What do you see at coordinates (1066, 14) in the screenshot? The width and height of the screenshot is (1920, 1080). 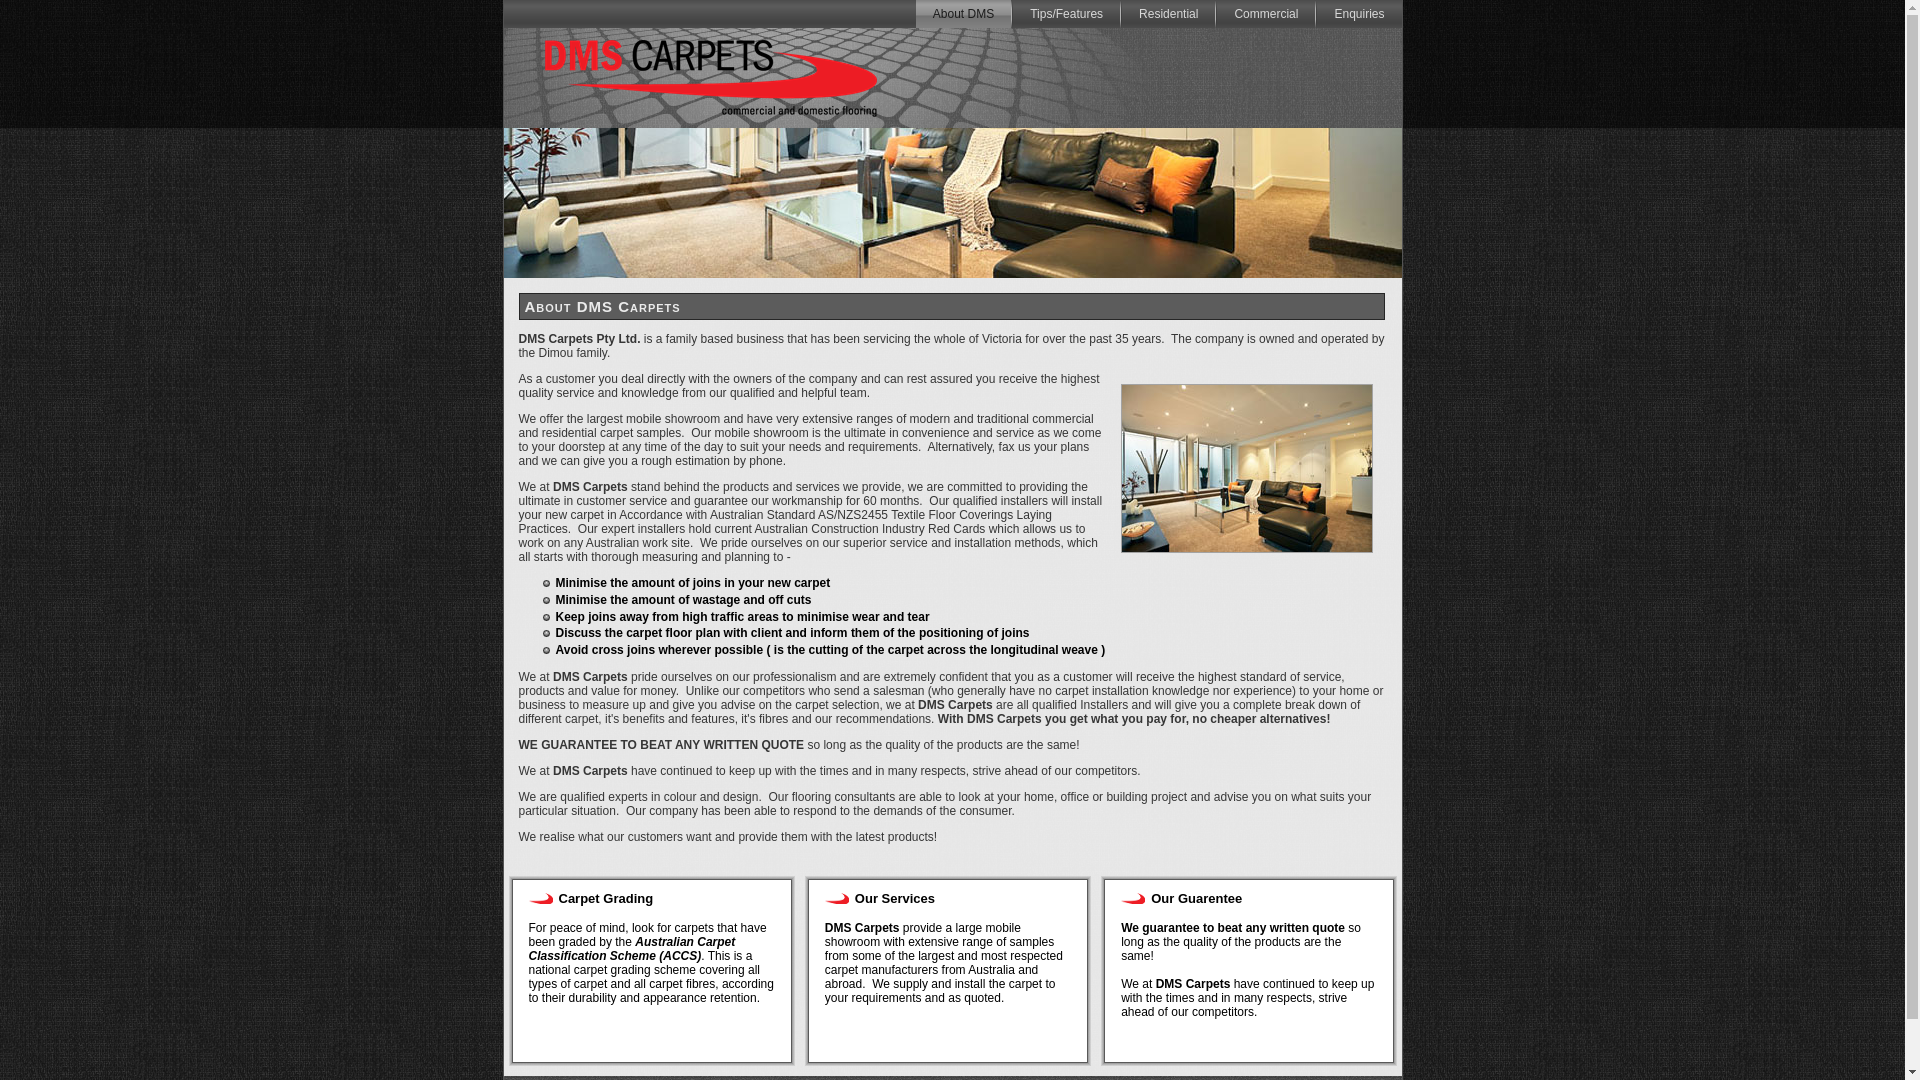 I see `Tips/Features` at bounding box center [1066, 14].